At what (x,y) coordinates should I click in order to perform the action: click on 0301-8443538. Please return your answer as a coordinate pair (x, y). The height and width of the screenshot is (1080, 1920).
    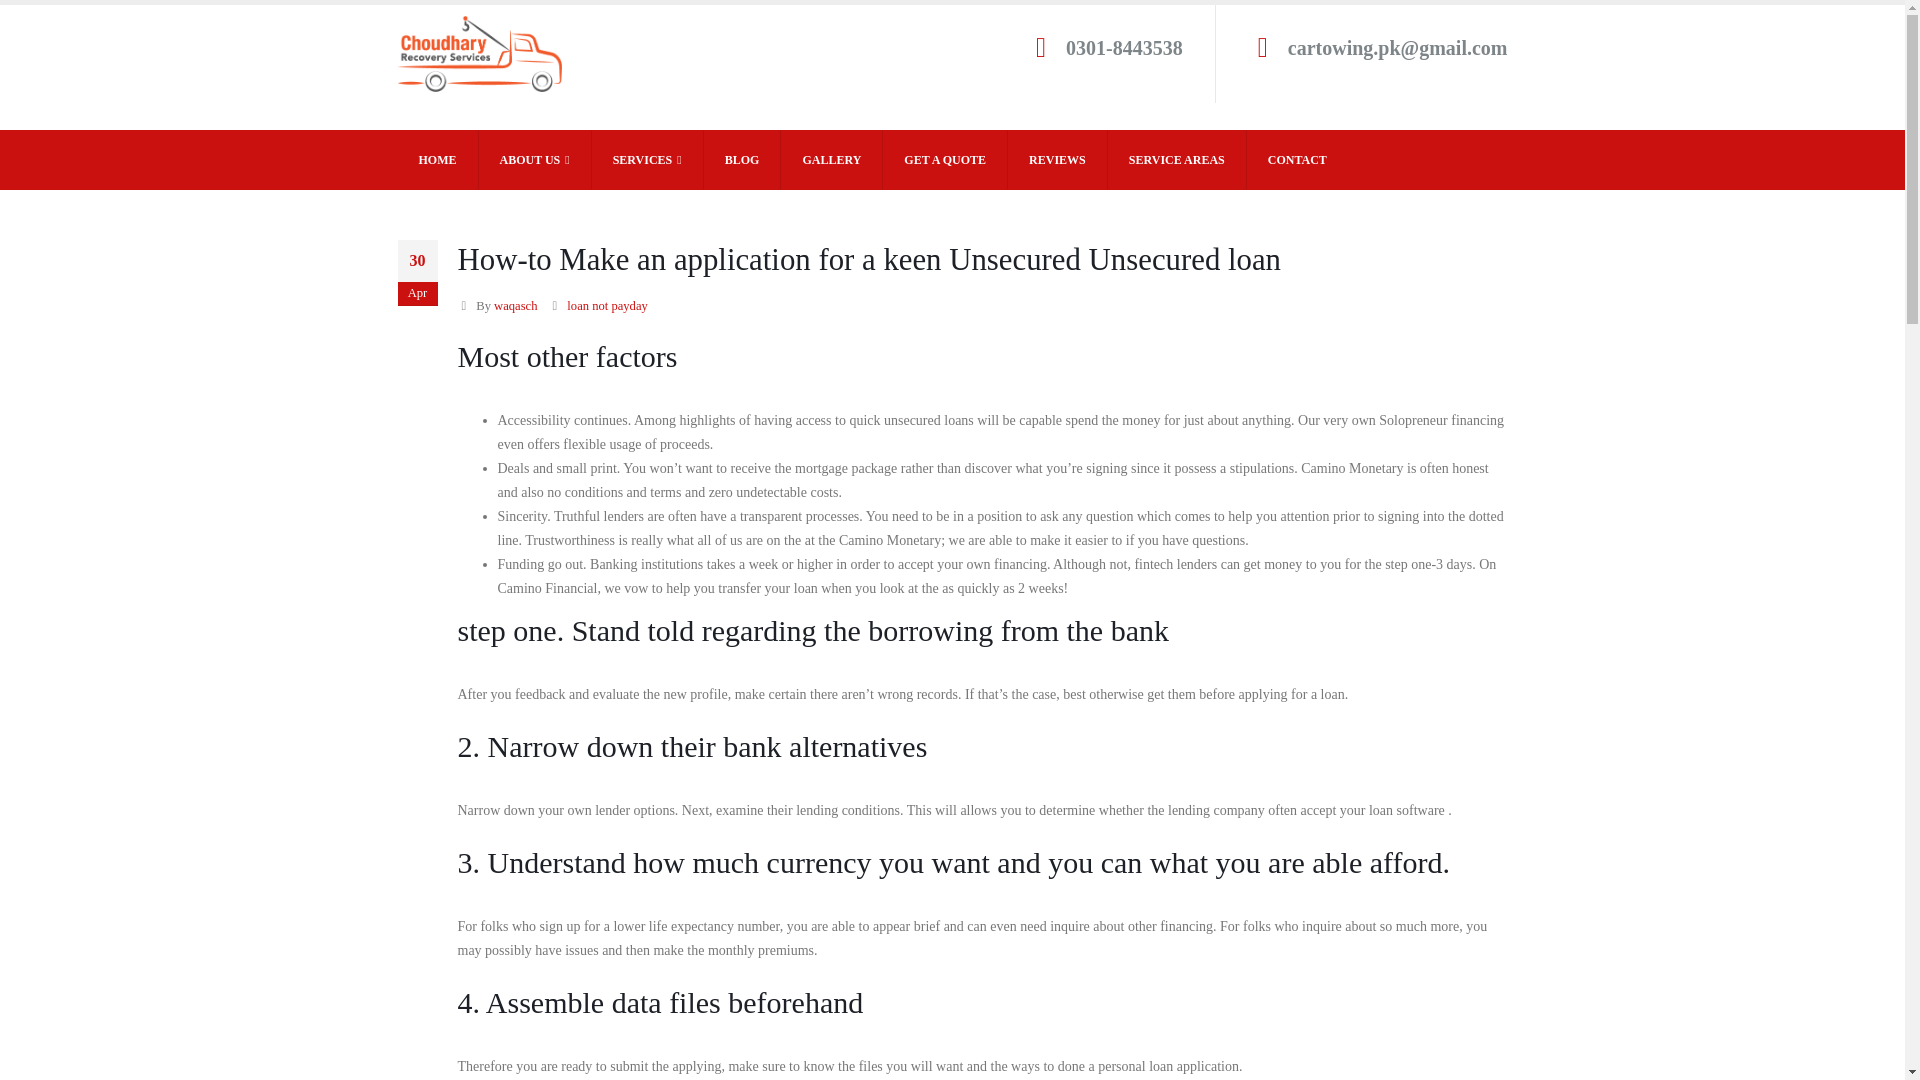
    Looking at the image, I should click on (1124, 48).